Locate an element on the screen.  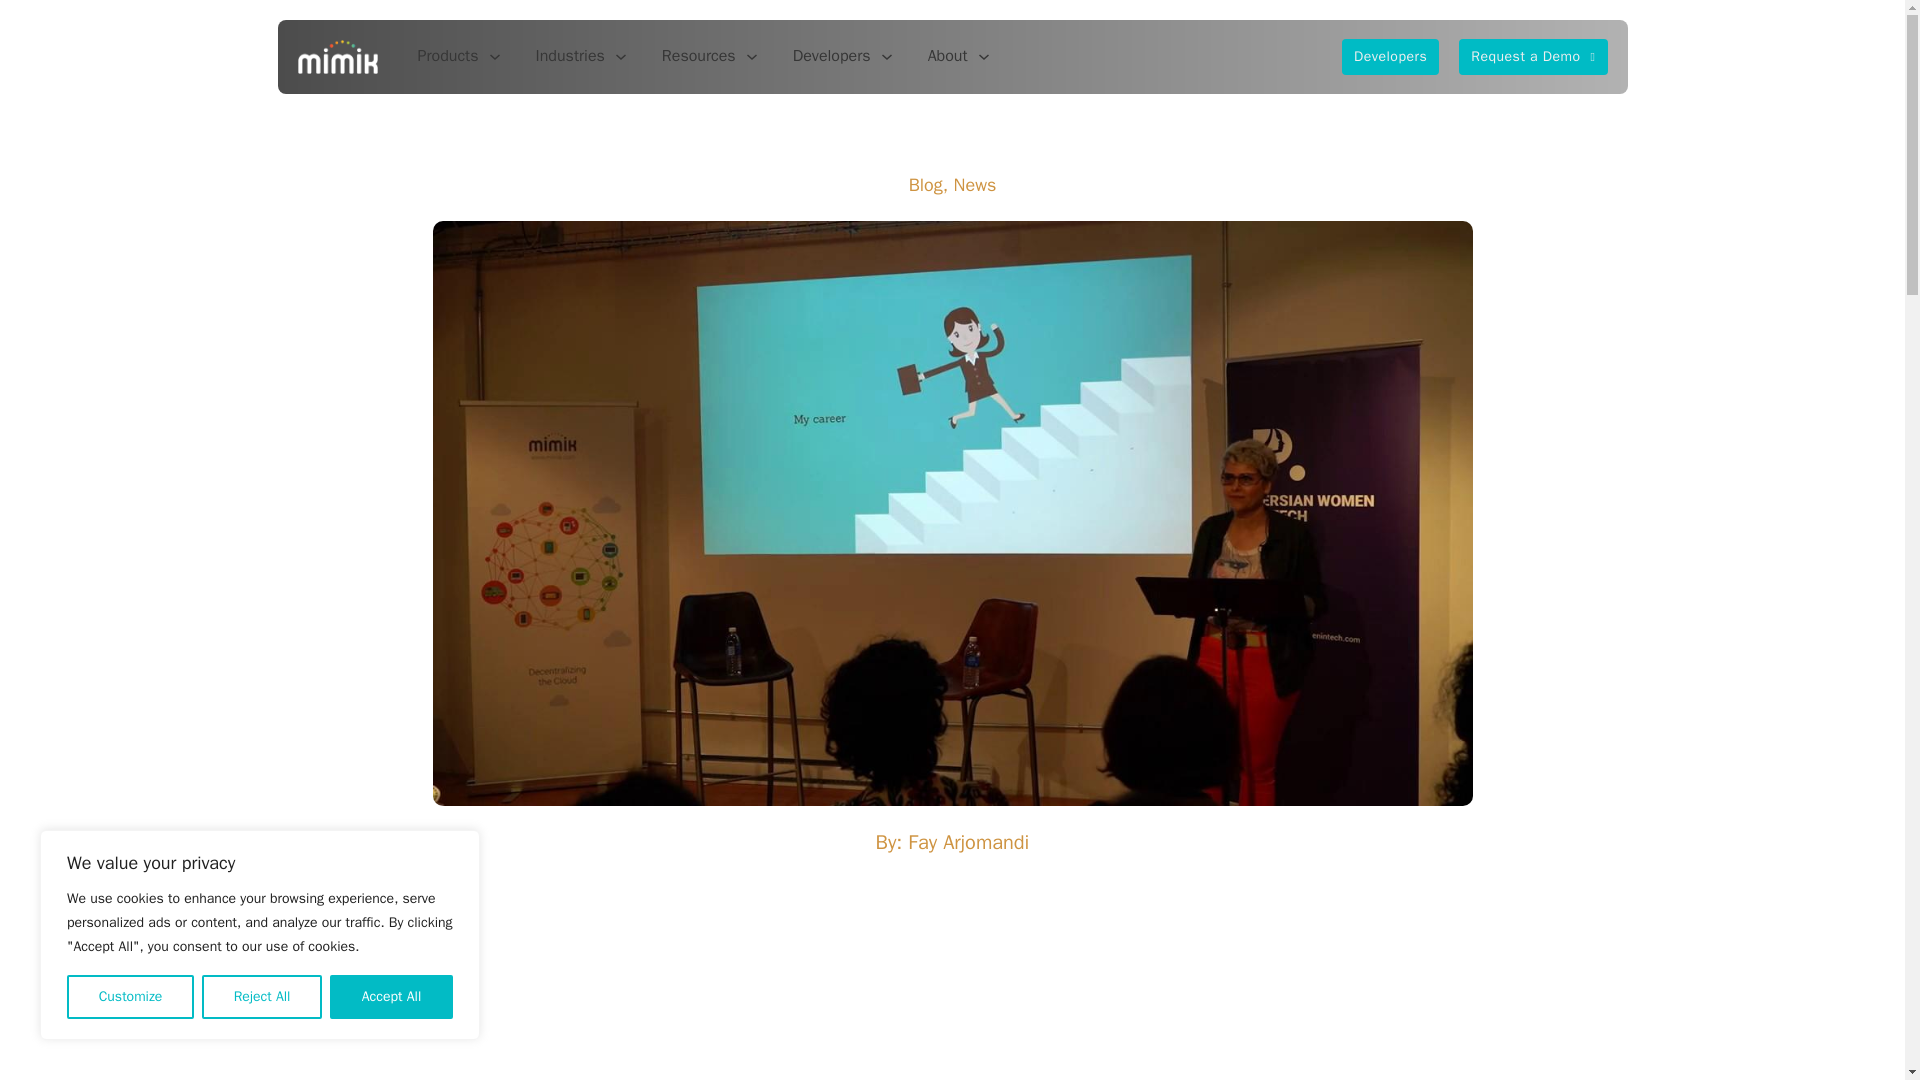
Developers is located at coordinates (832, 56).